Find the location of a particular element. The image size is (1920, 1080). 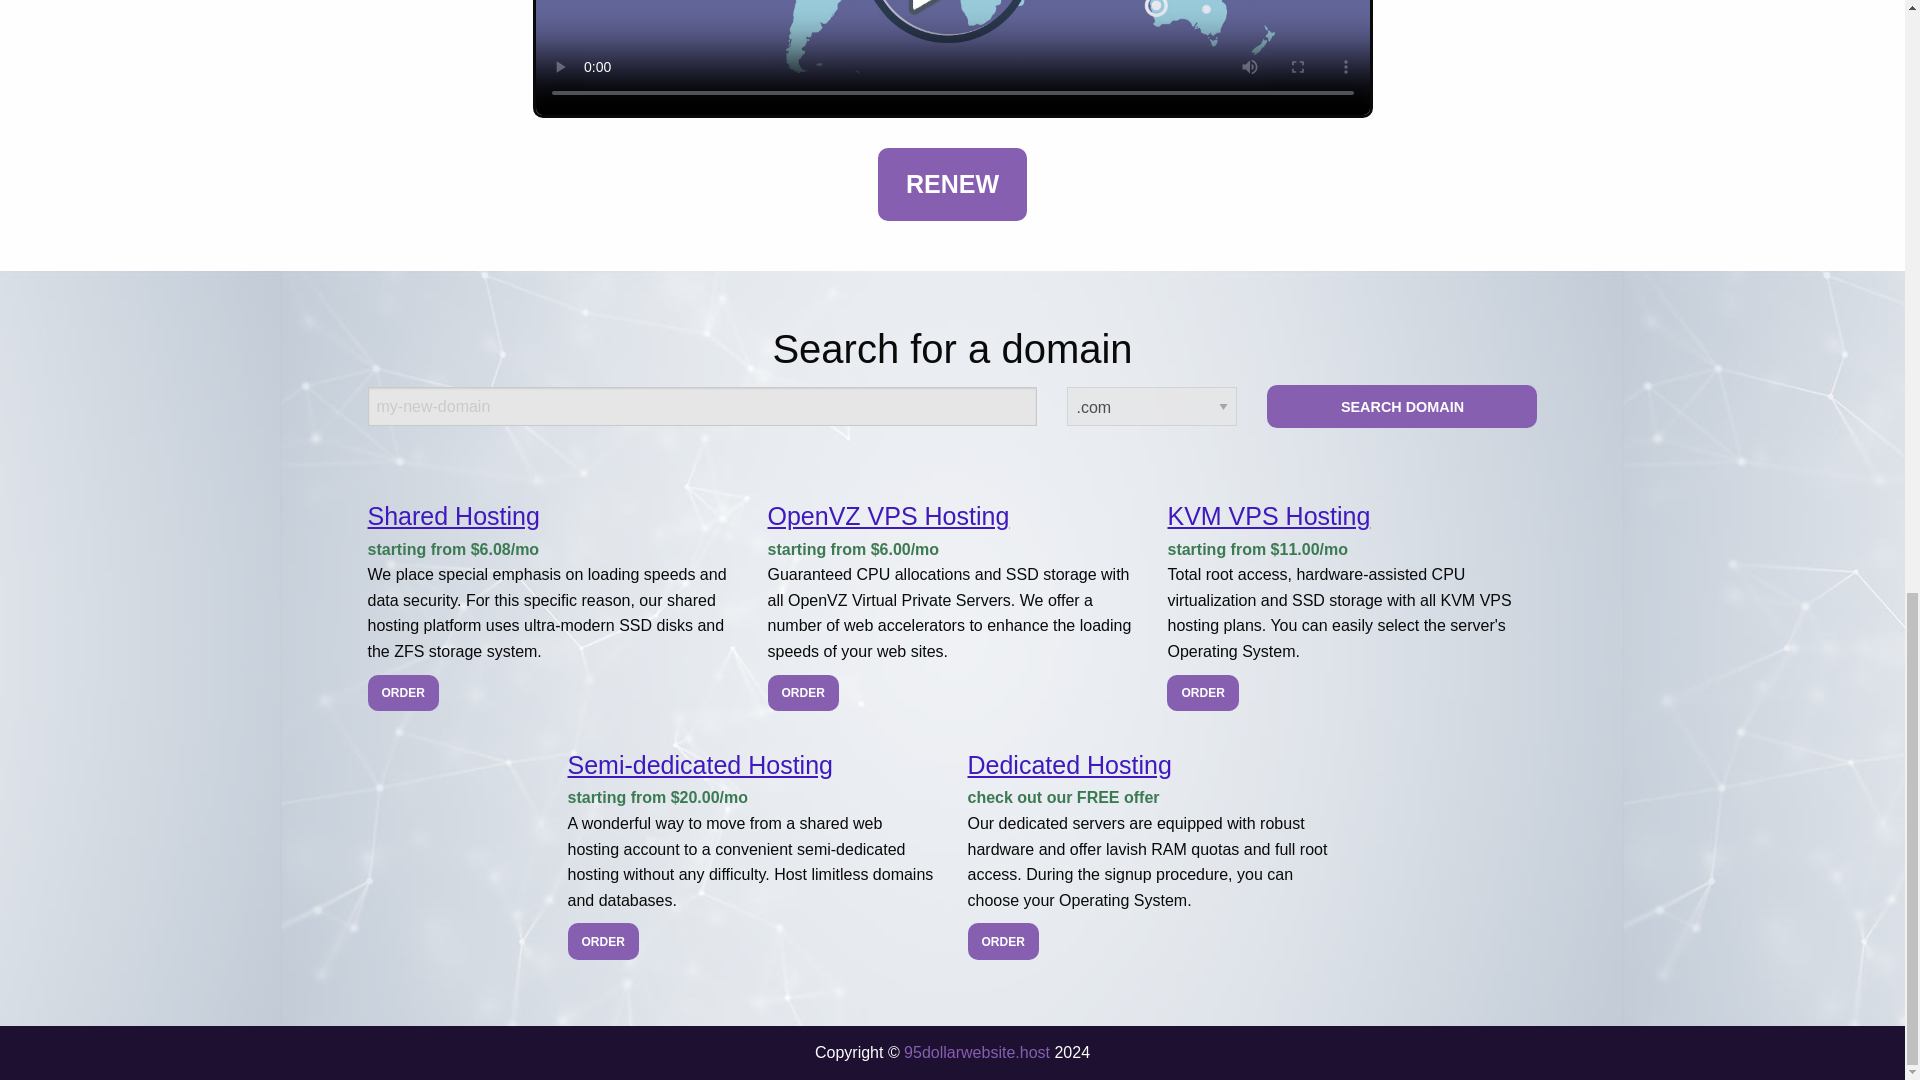

Order is located at coordinates (804, 692).